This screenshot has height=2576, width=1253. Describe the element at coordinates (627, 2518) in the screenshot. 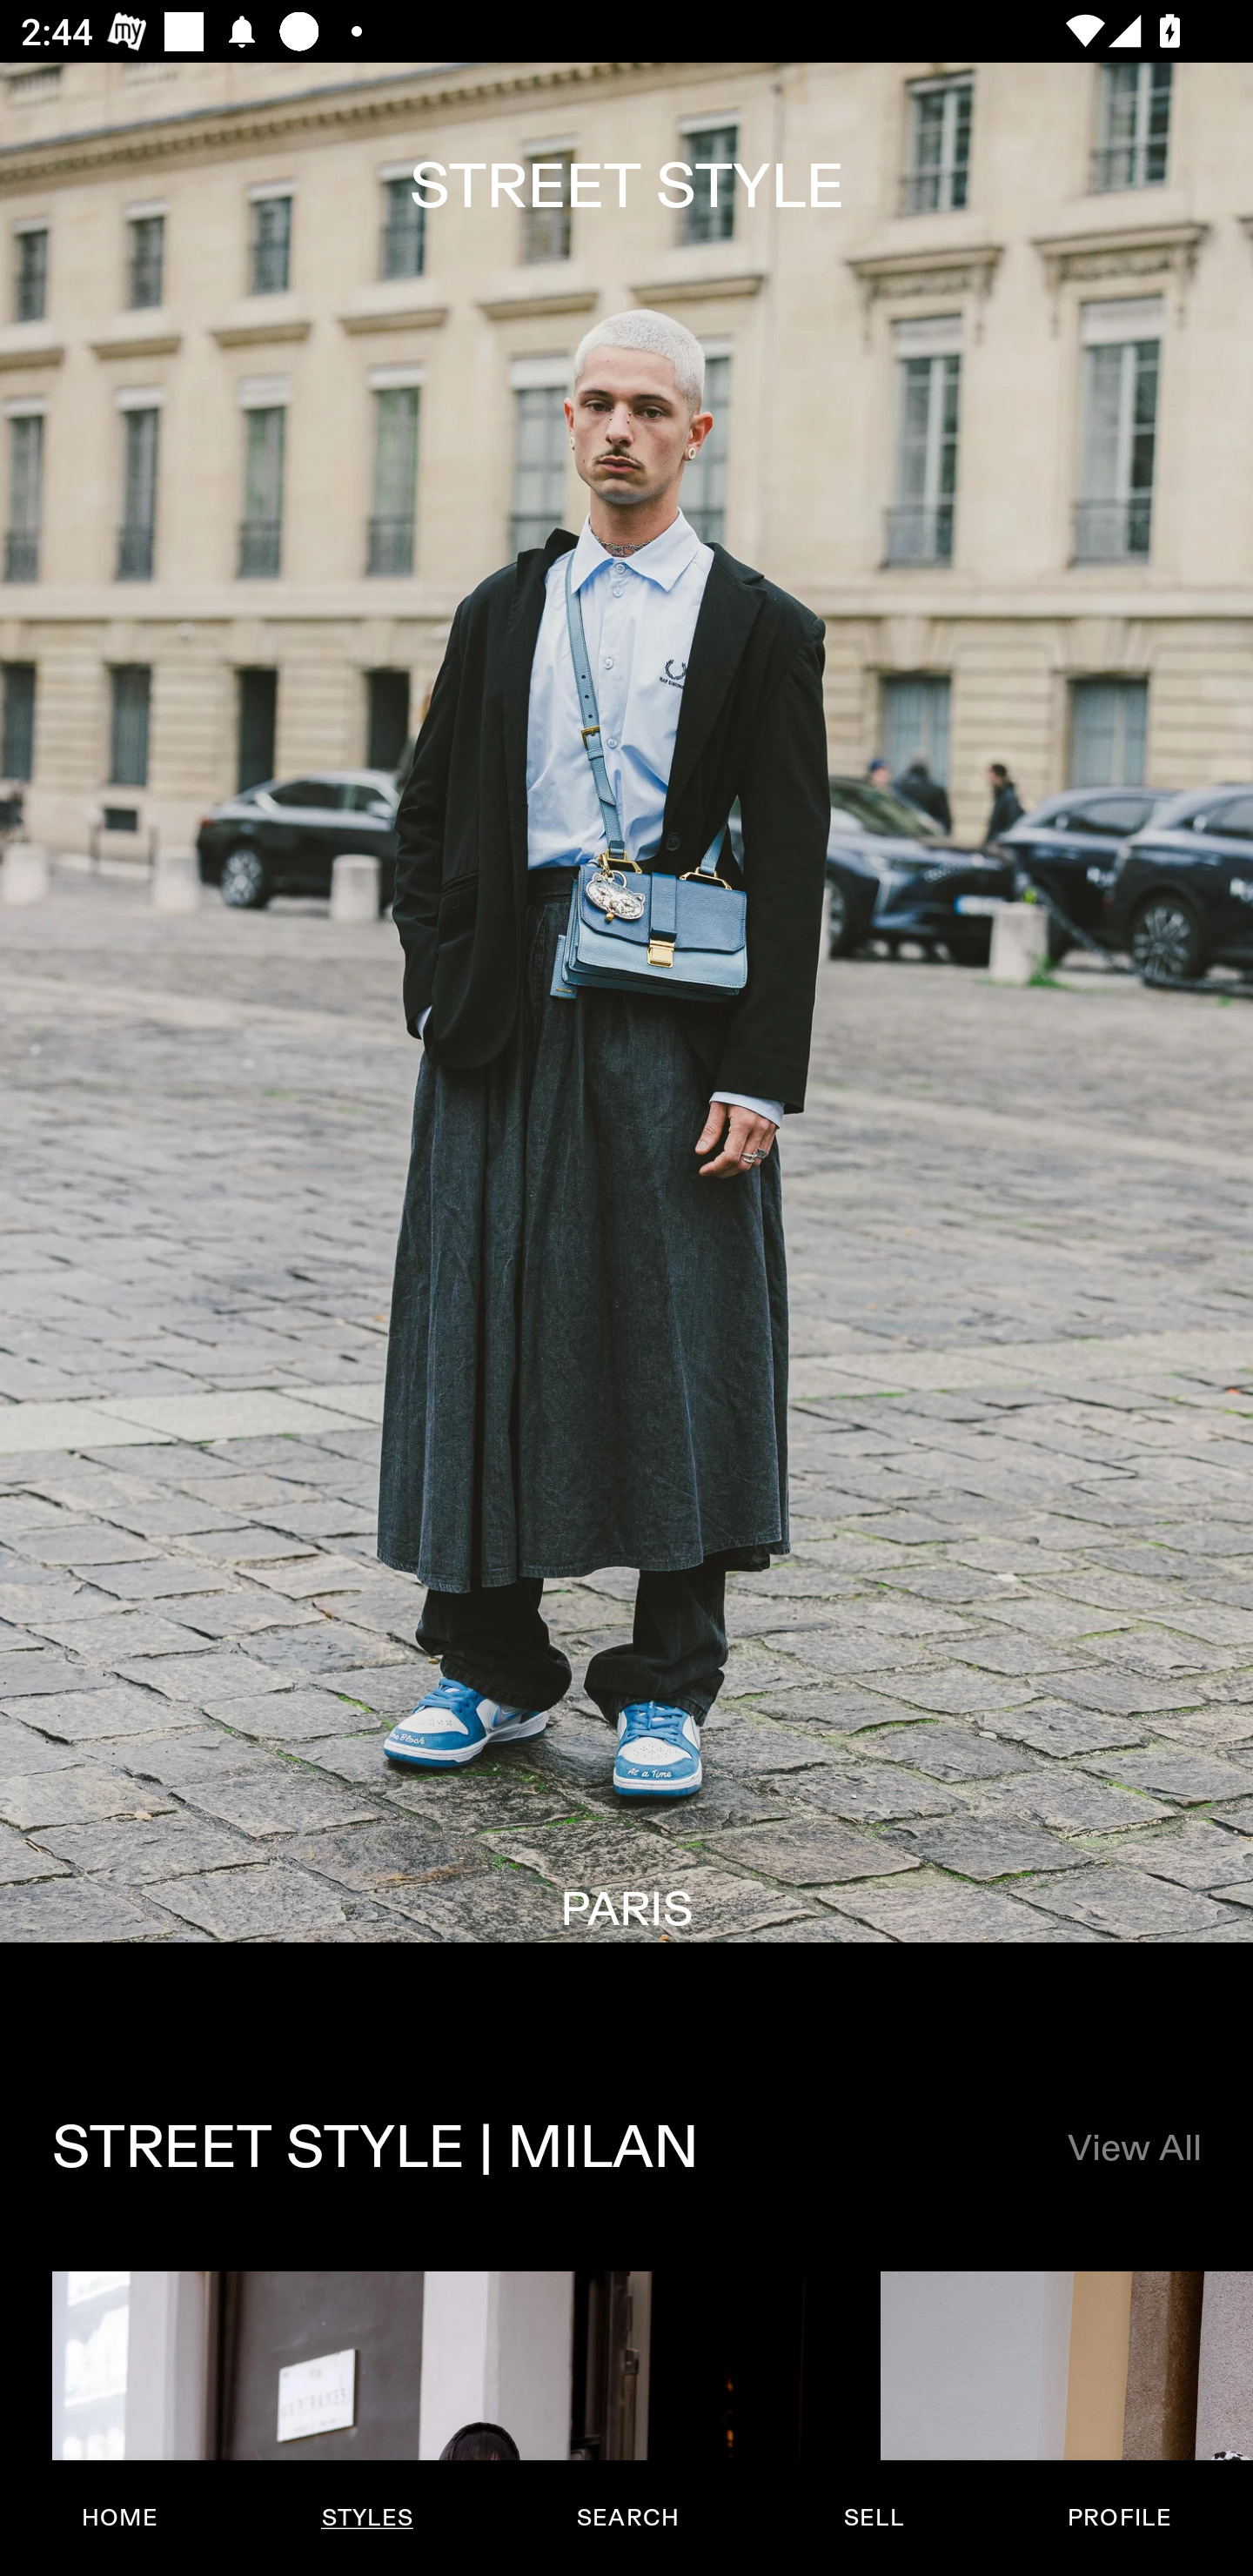

I see `SEARCH` at that location.